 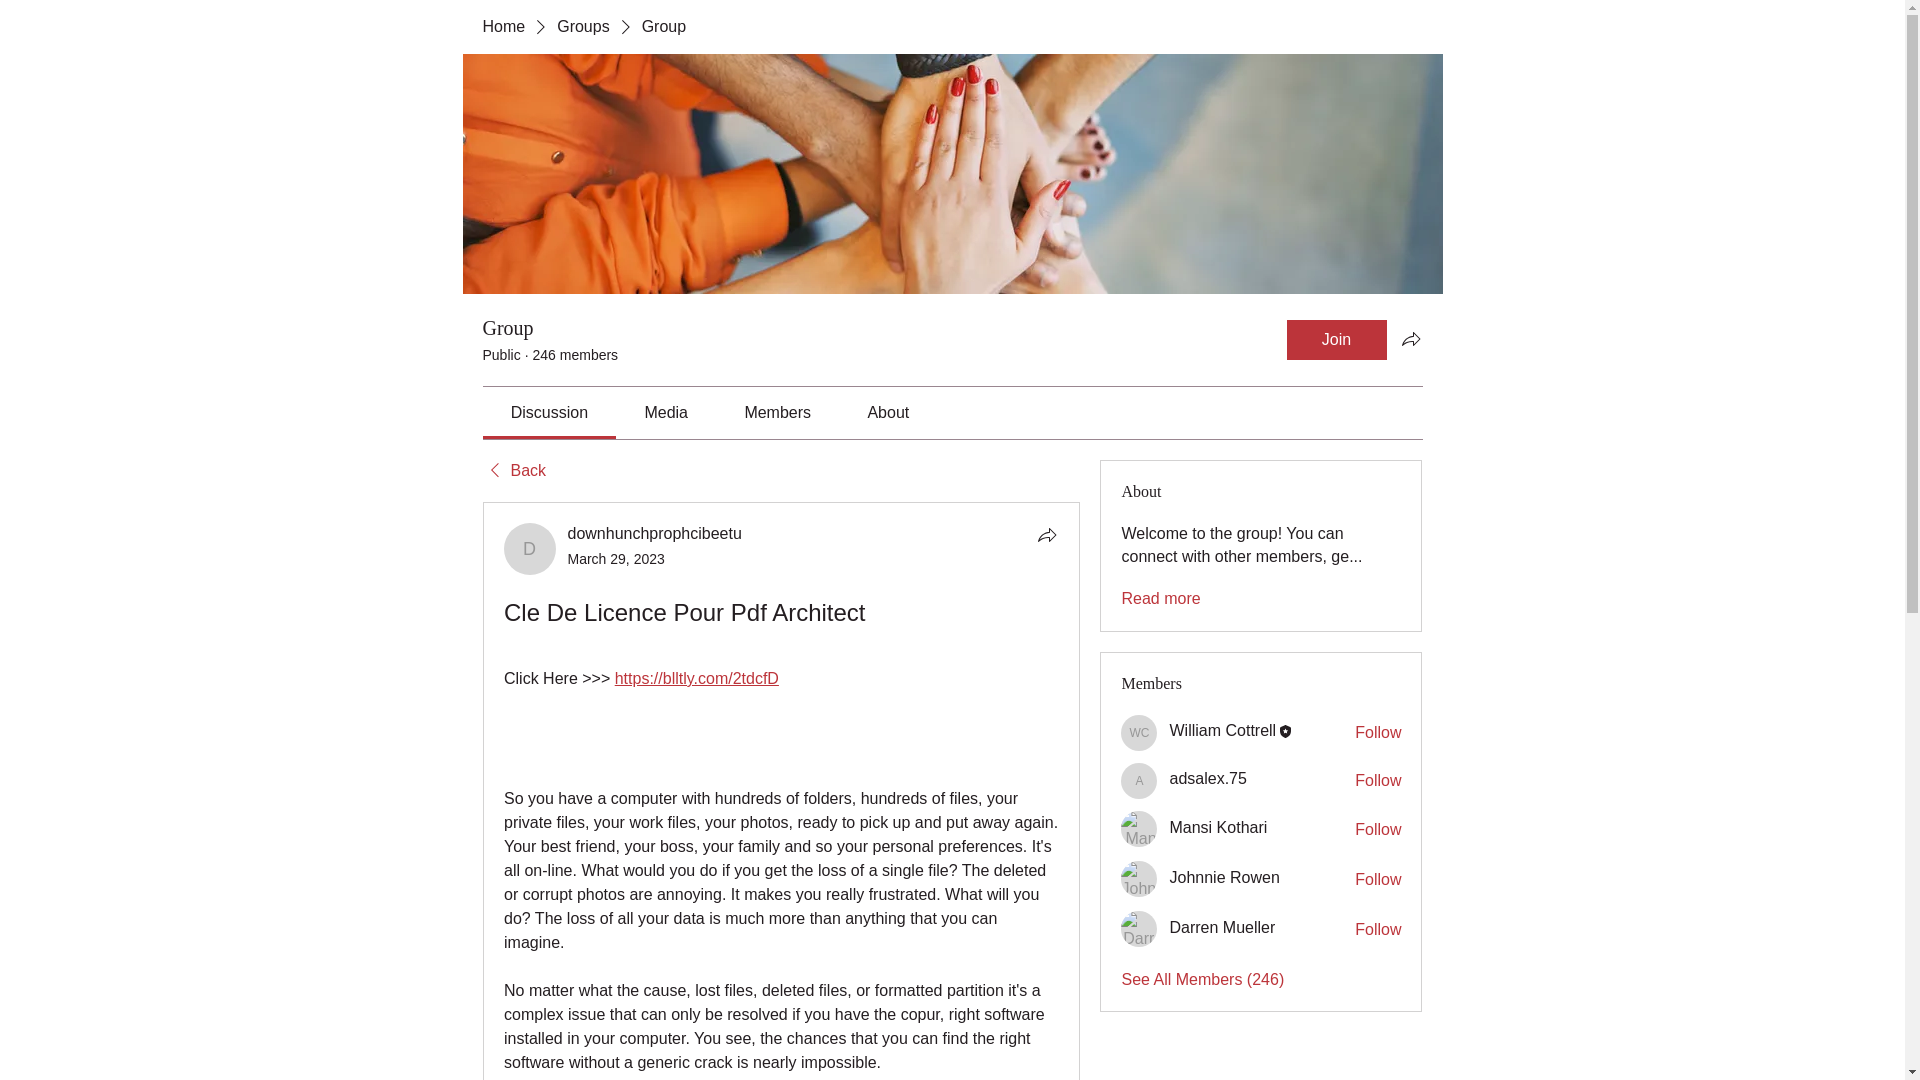 I want to click on William Cottrell, so click(x=1222, y=730).